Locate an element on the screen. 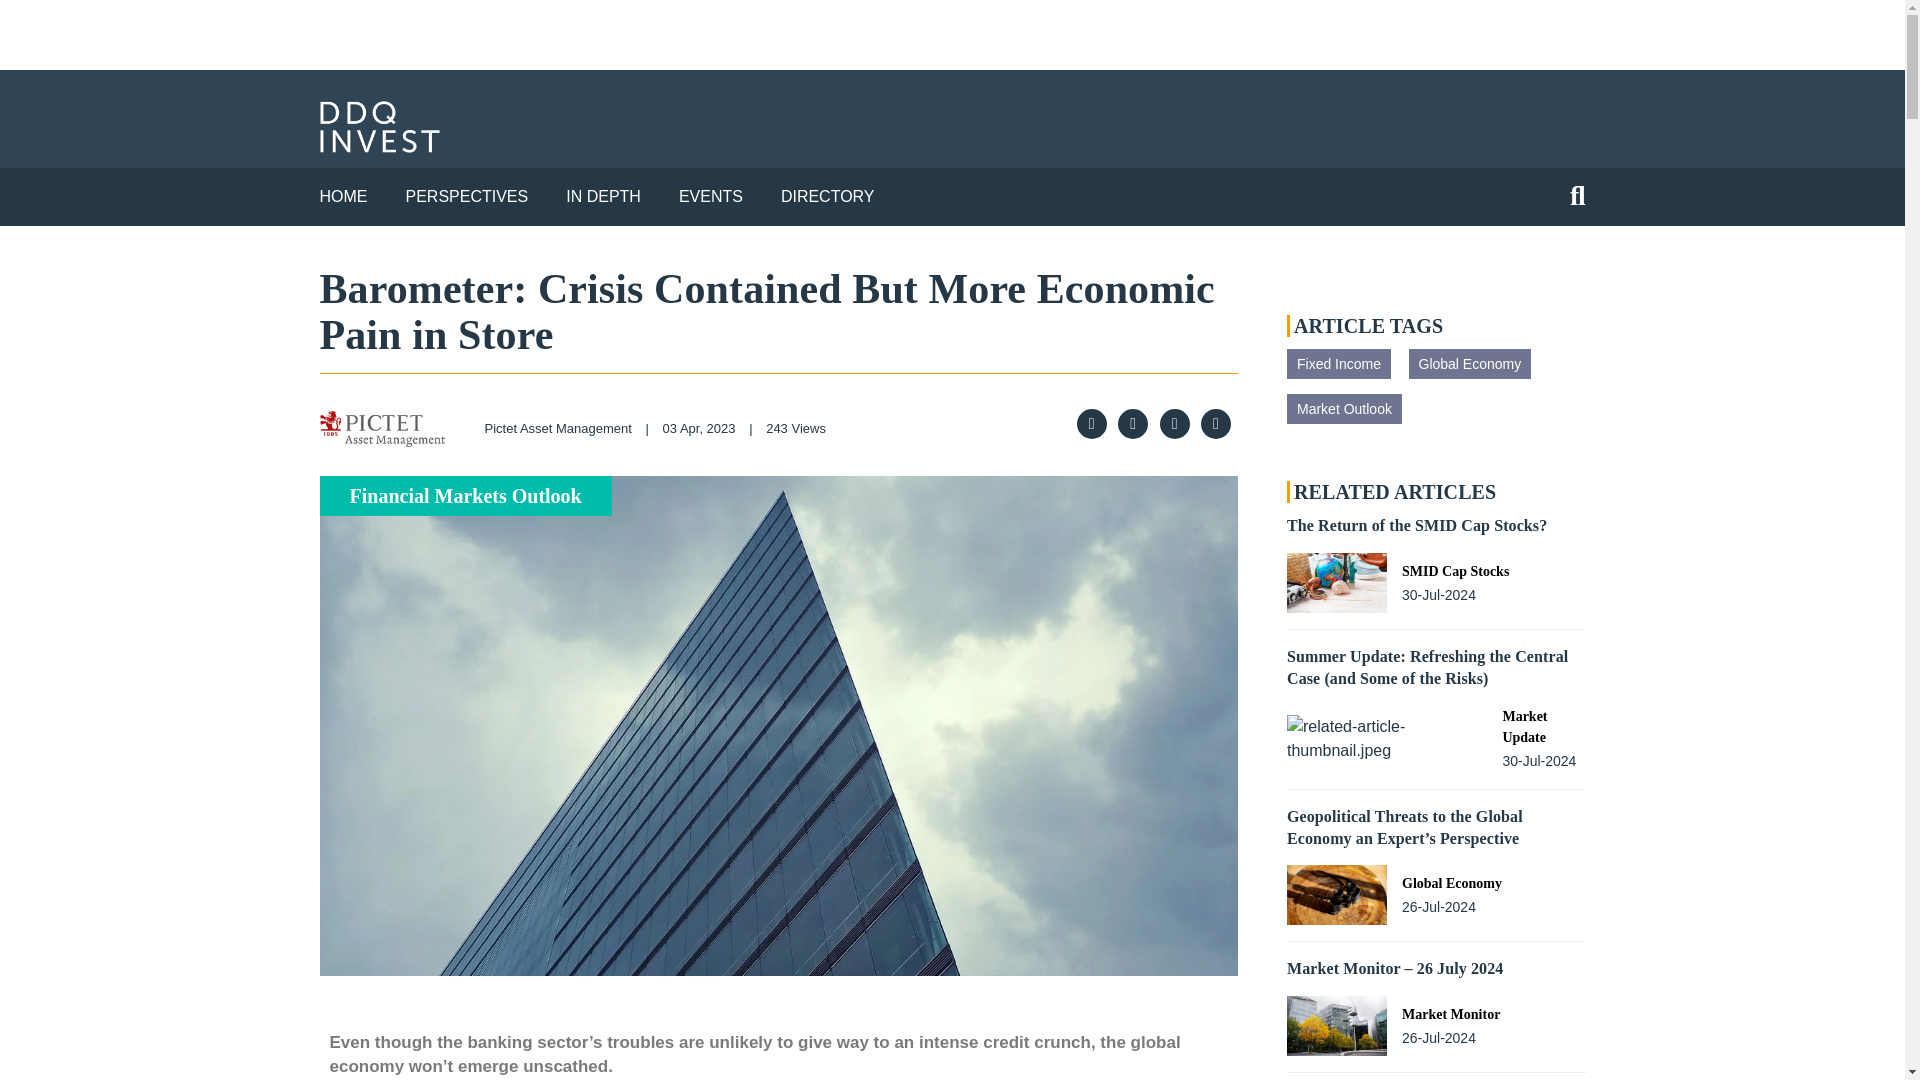 This screenshot has height=1080, width=1920. Market Outlook is located at coordinates (1344, 409).